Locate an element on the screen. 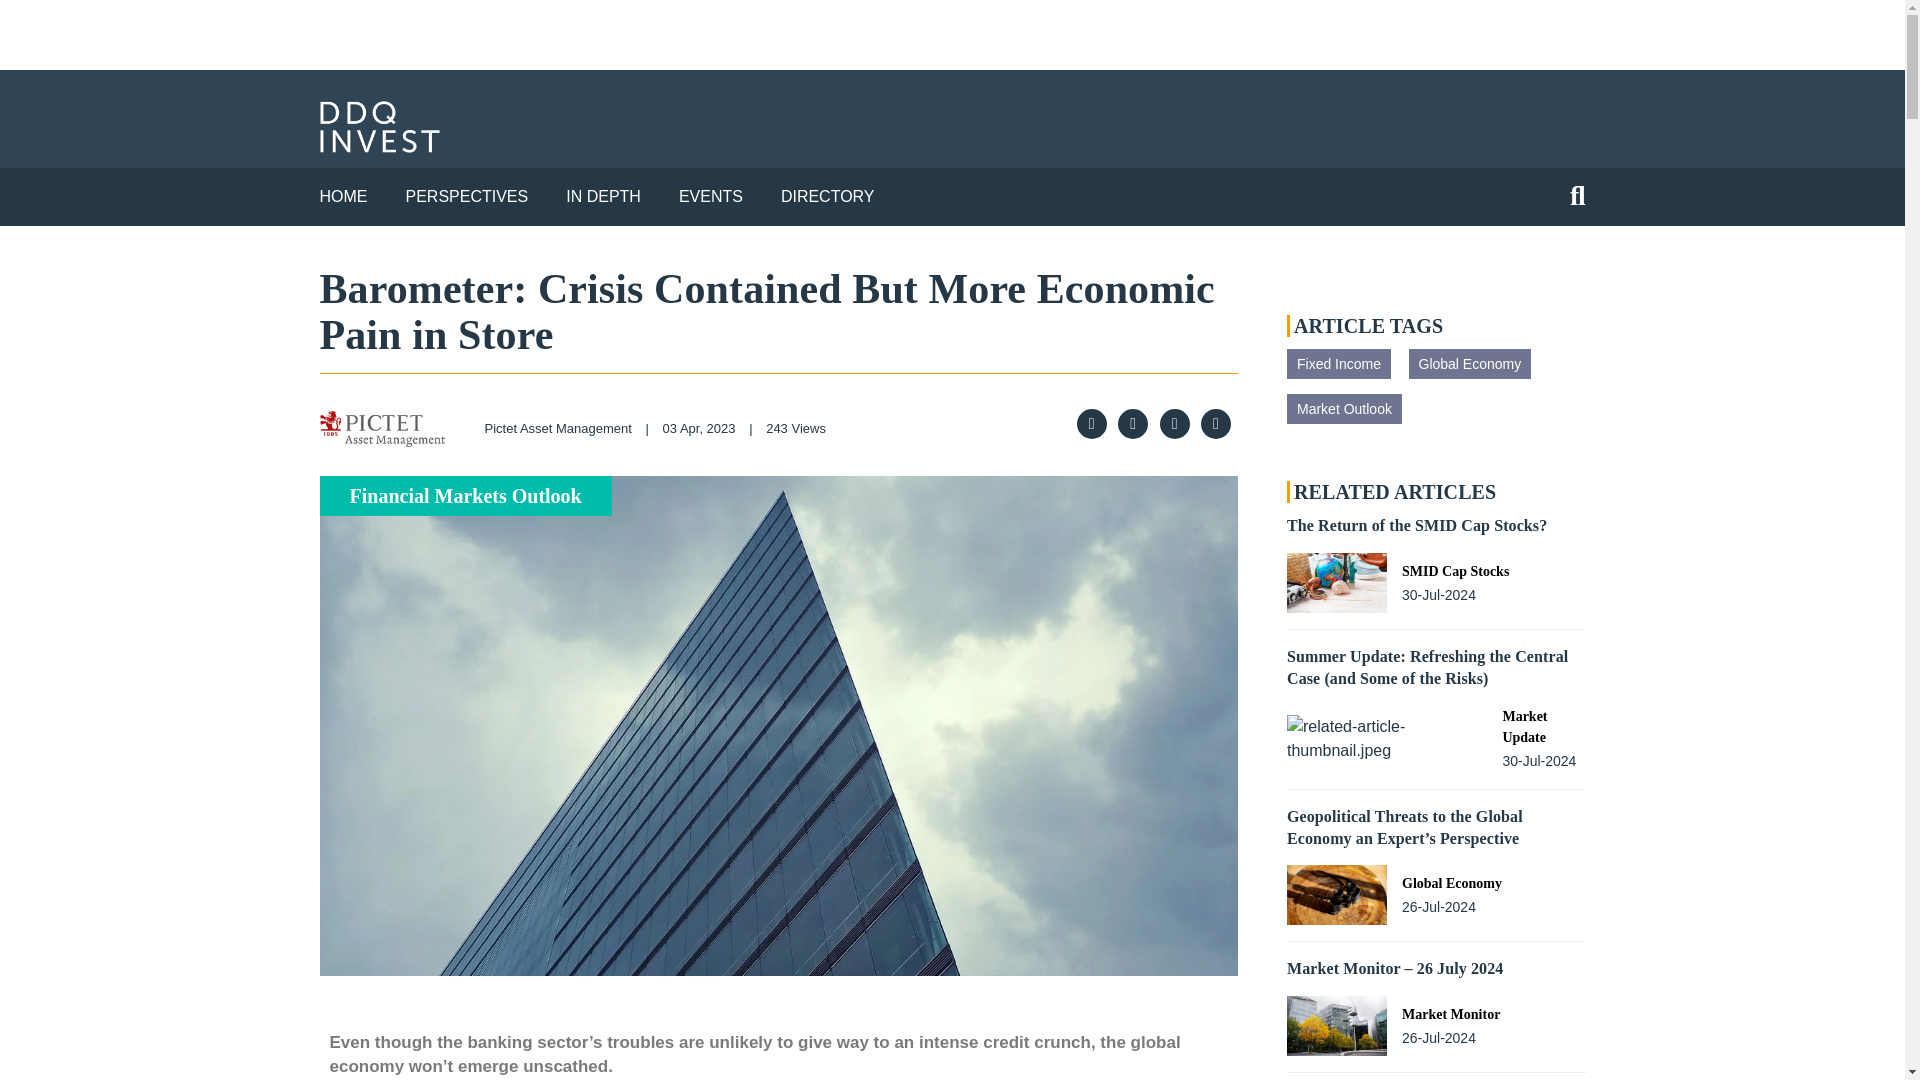 This screenshot has height=1080, width=1920. Market Outlook is located at coordinates (1344, 409).